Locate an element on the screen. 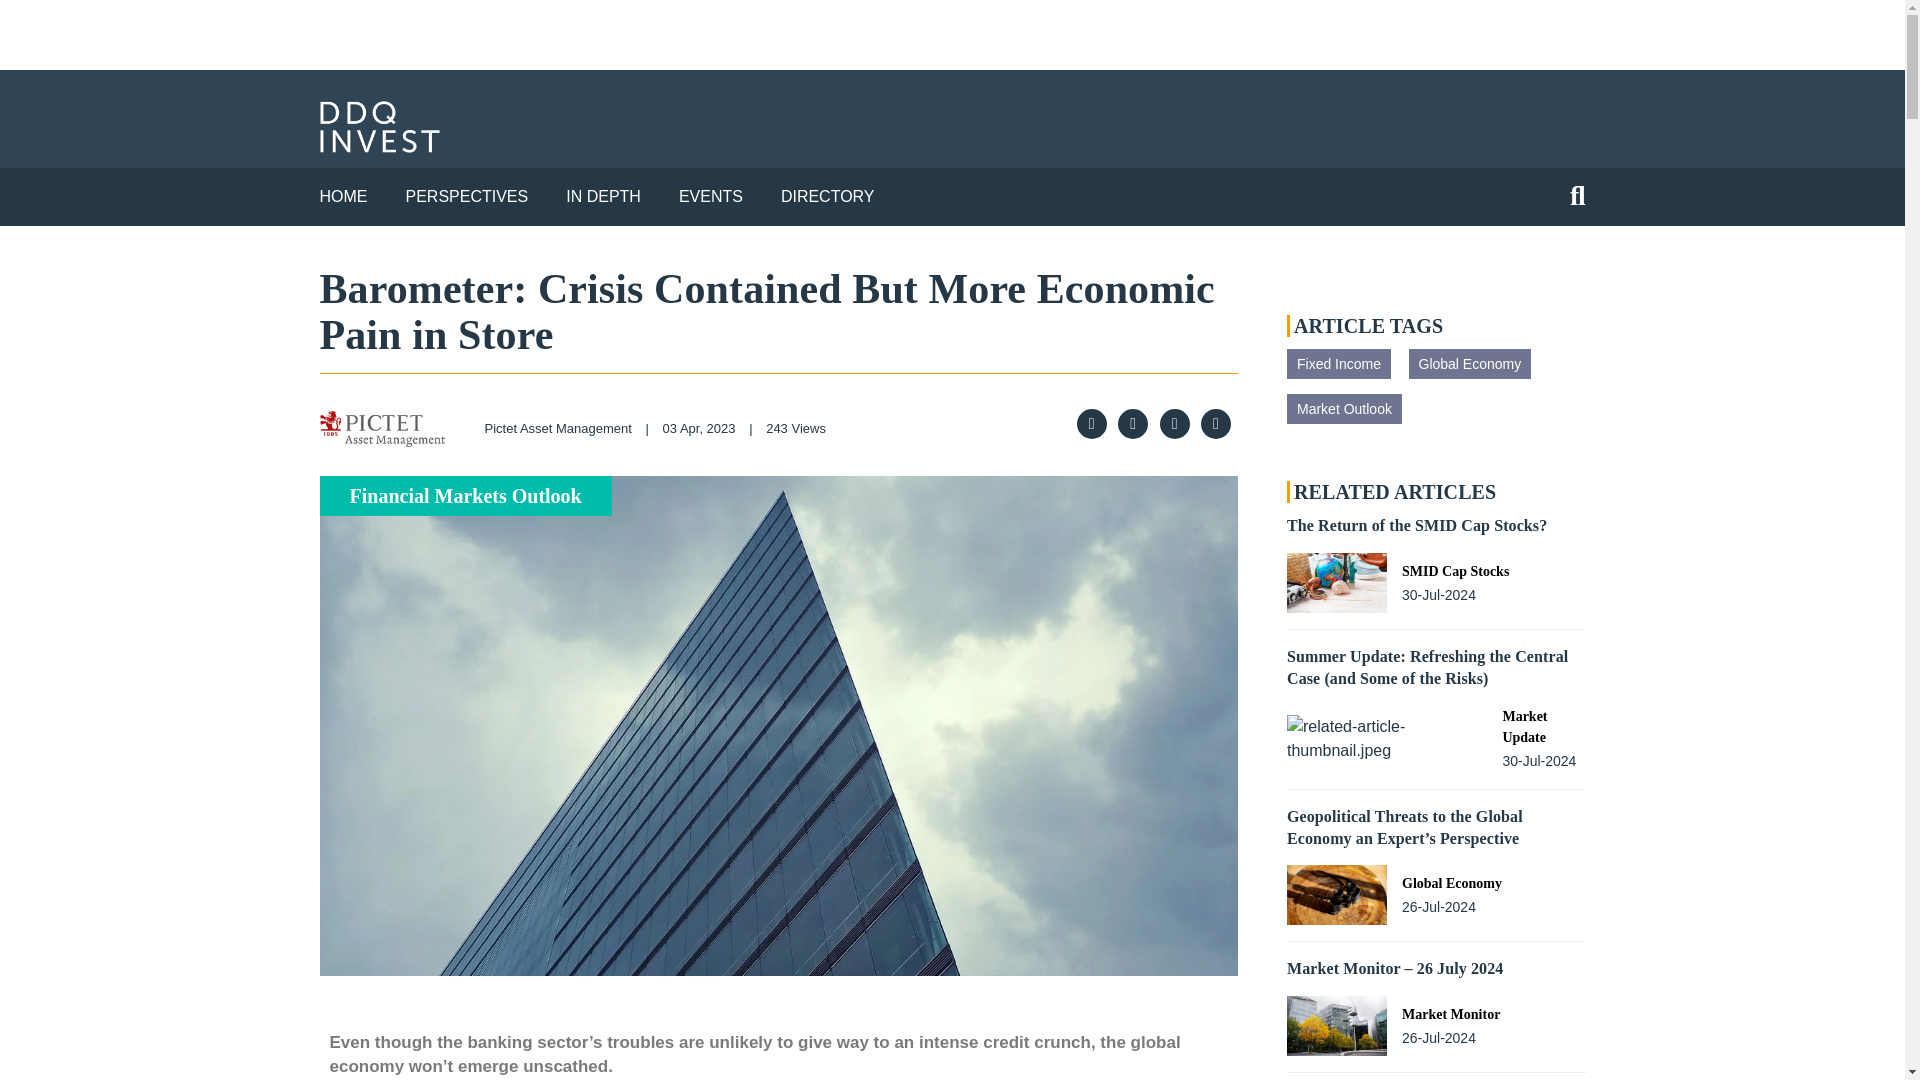 This screenshot has height=1080, width=1920. Market Outlook is located at coordinates (1344, 409).